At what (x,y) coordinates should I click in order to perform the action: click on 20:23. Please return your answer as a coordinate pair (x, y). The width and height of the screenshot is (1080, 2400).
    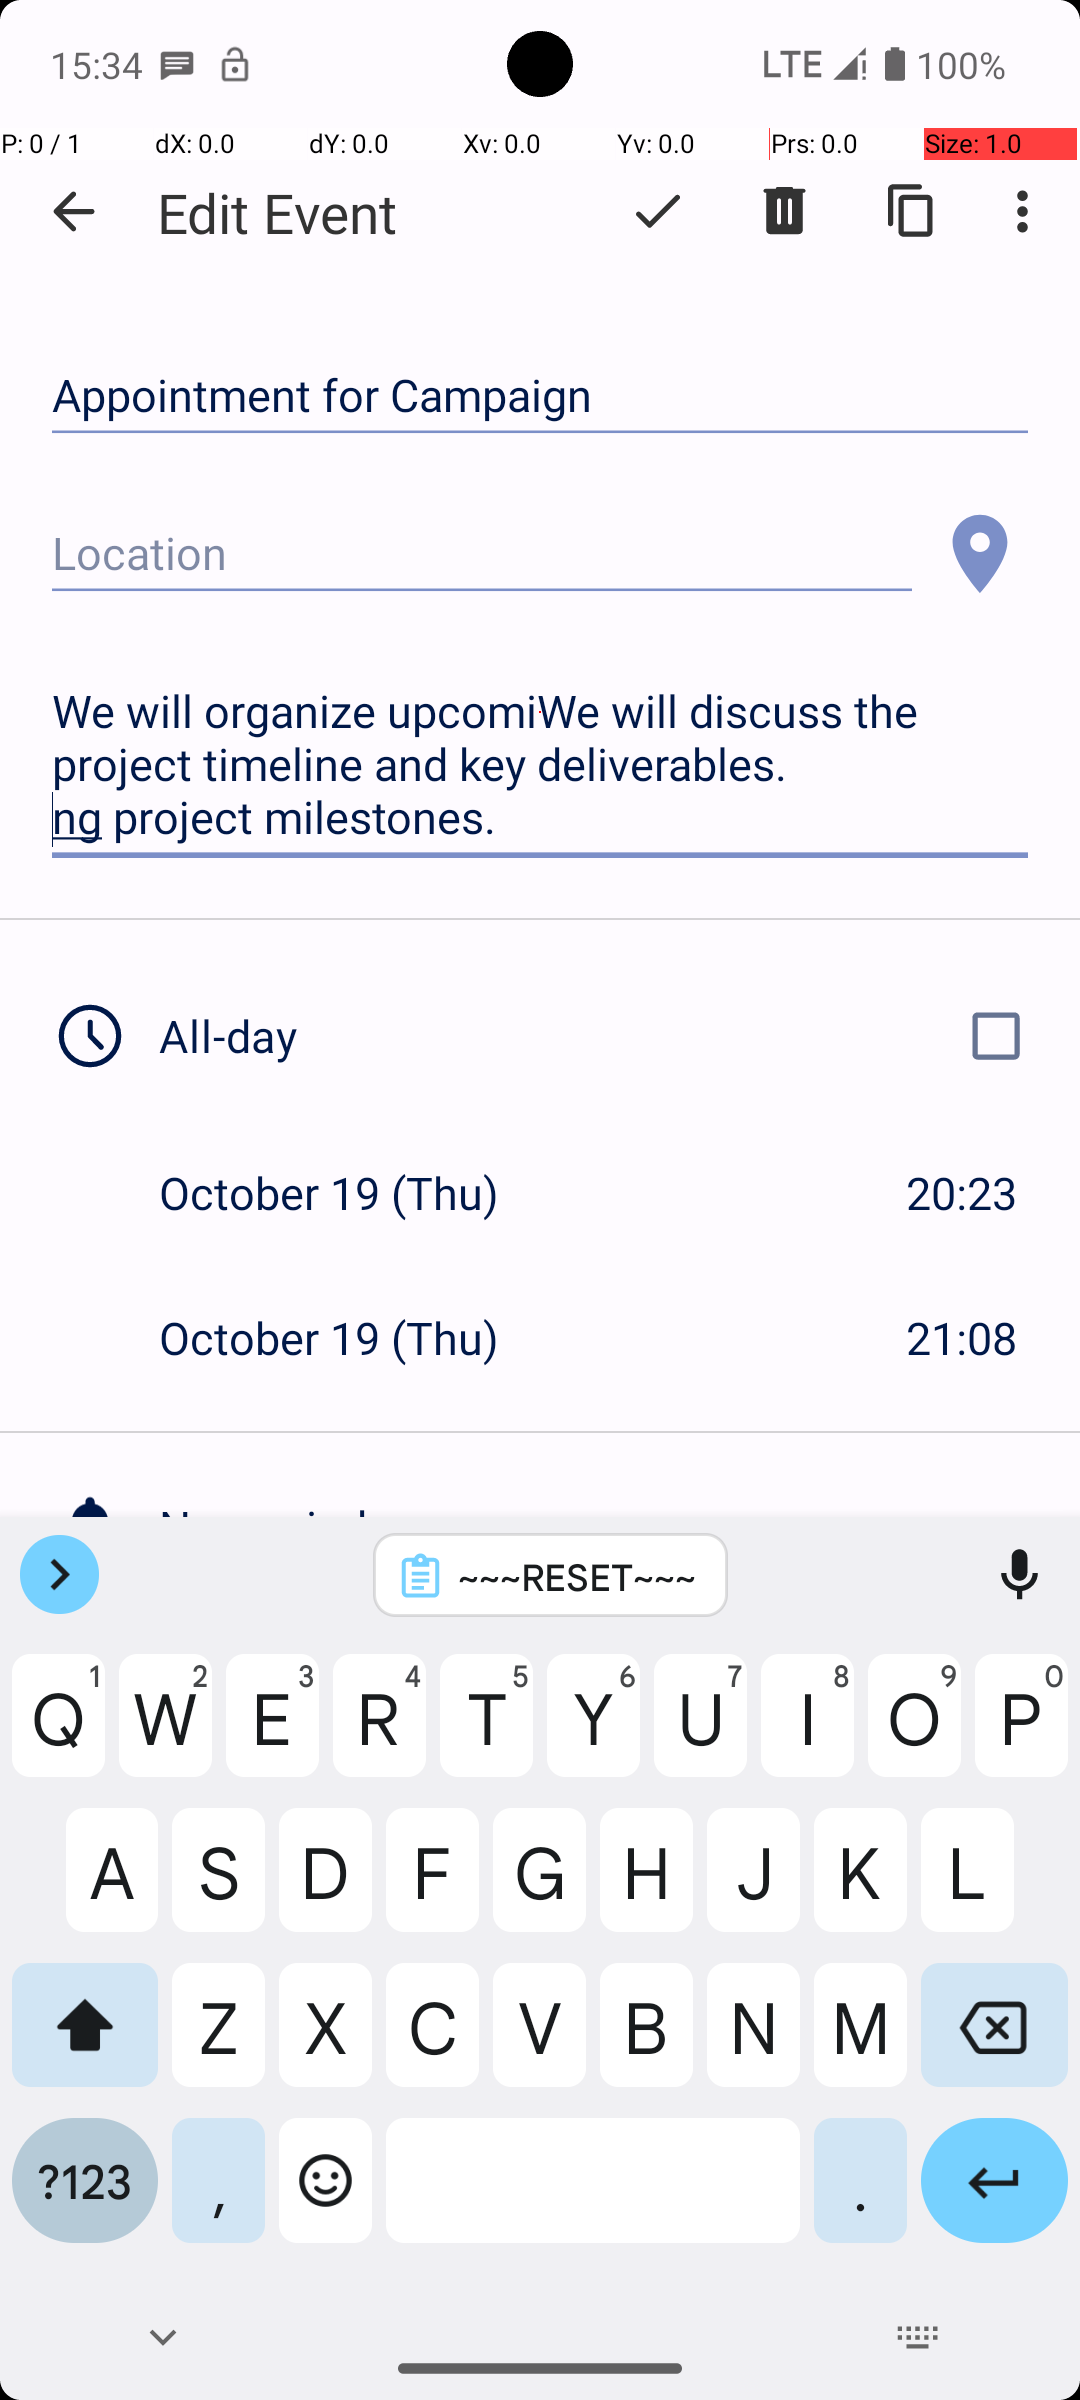
    Looking at the image, I should click on (962, 1192).